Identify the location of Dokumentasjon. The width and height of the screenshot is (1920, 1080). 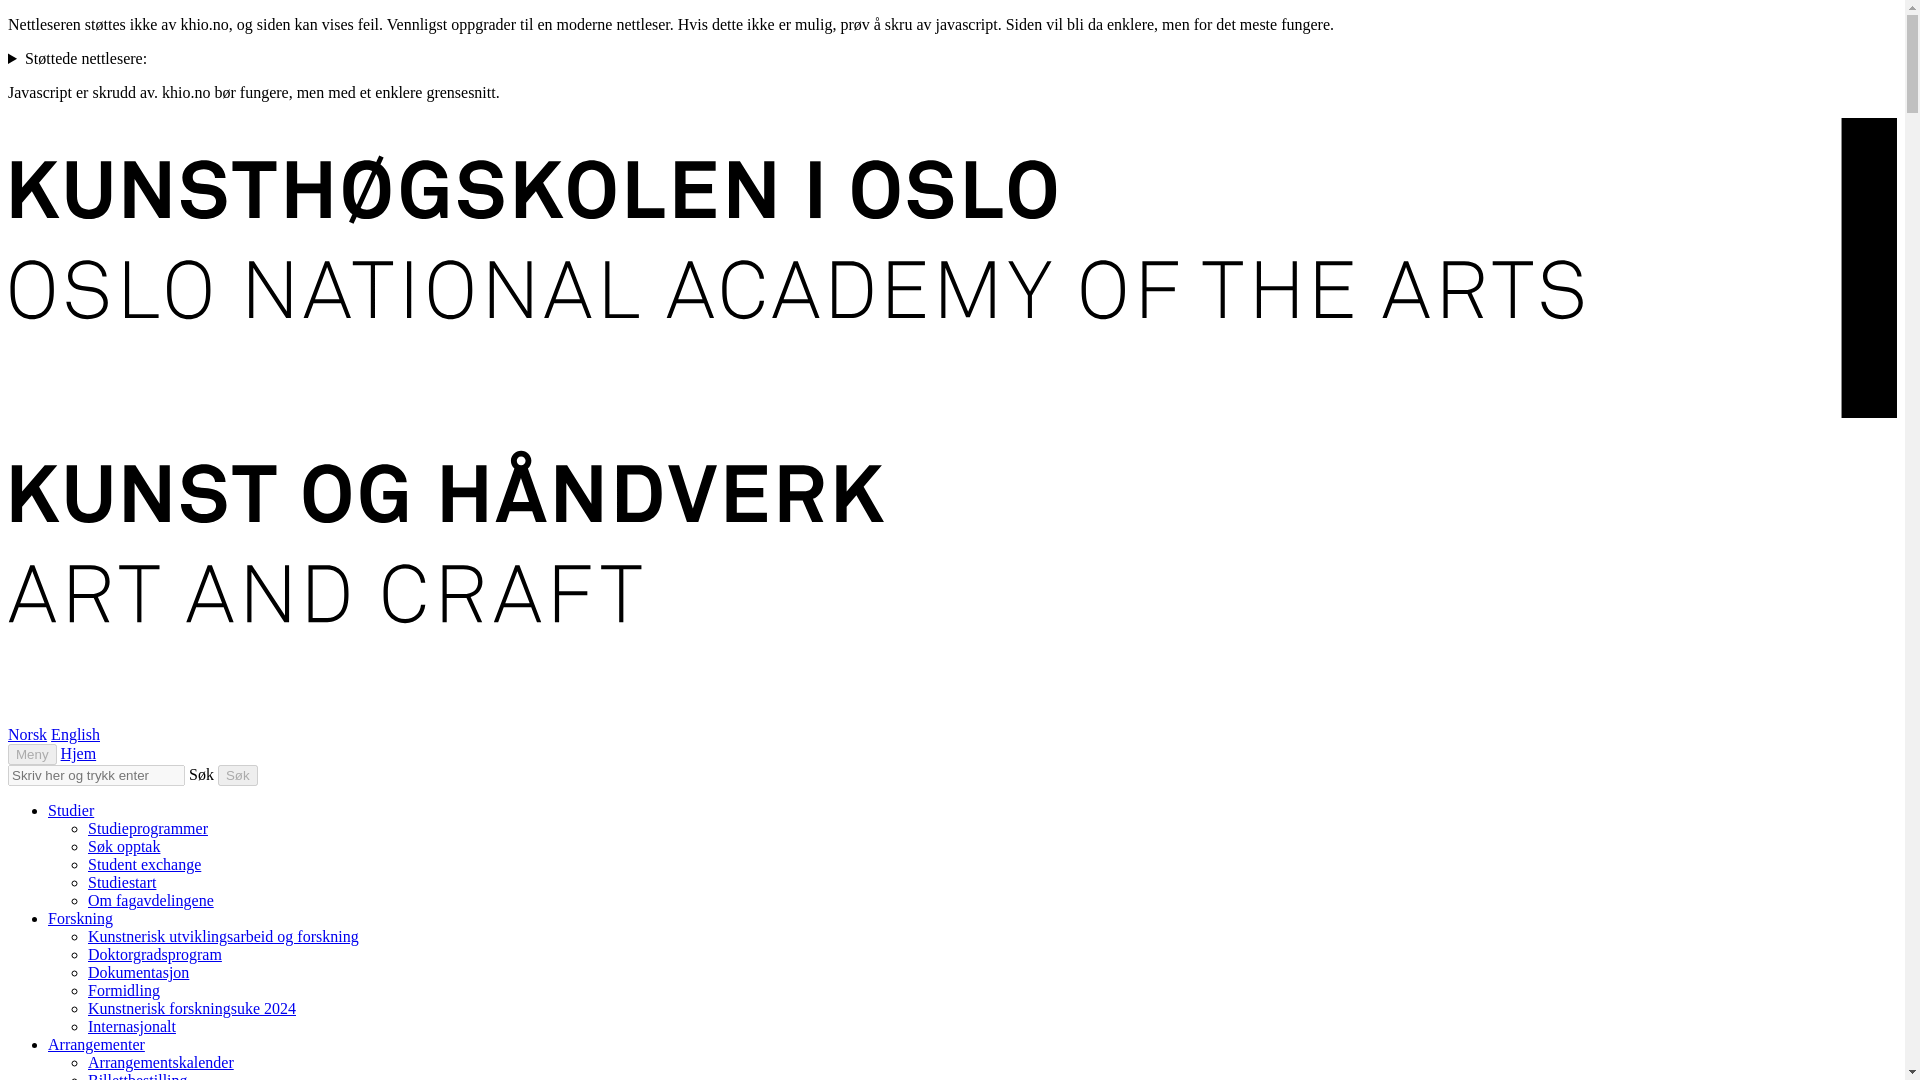
(138, 972).